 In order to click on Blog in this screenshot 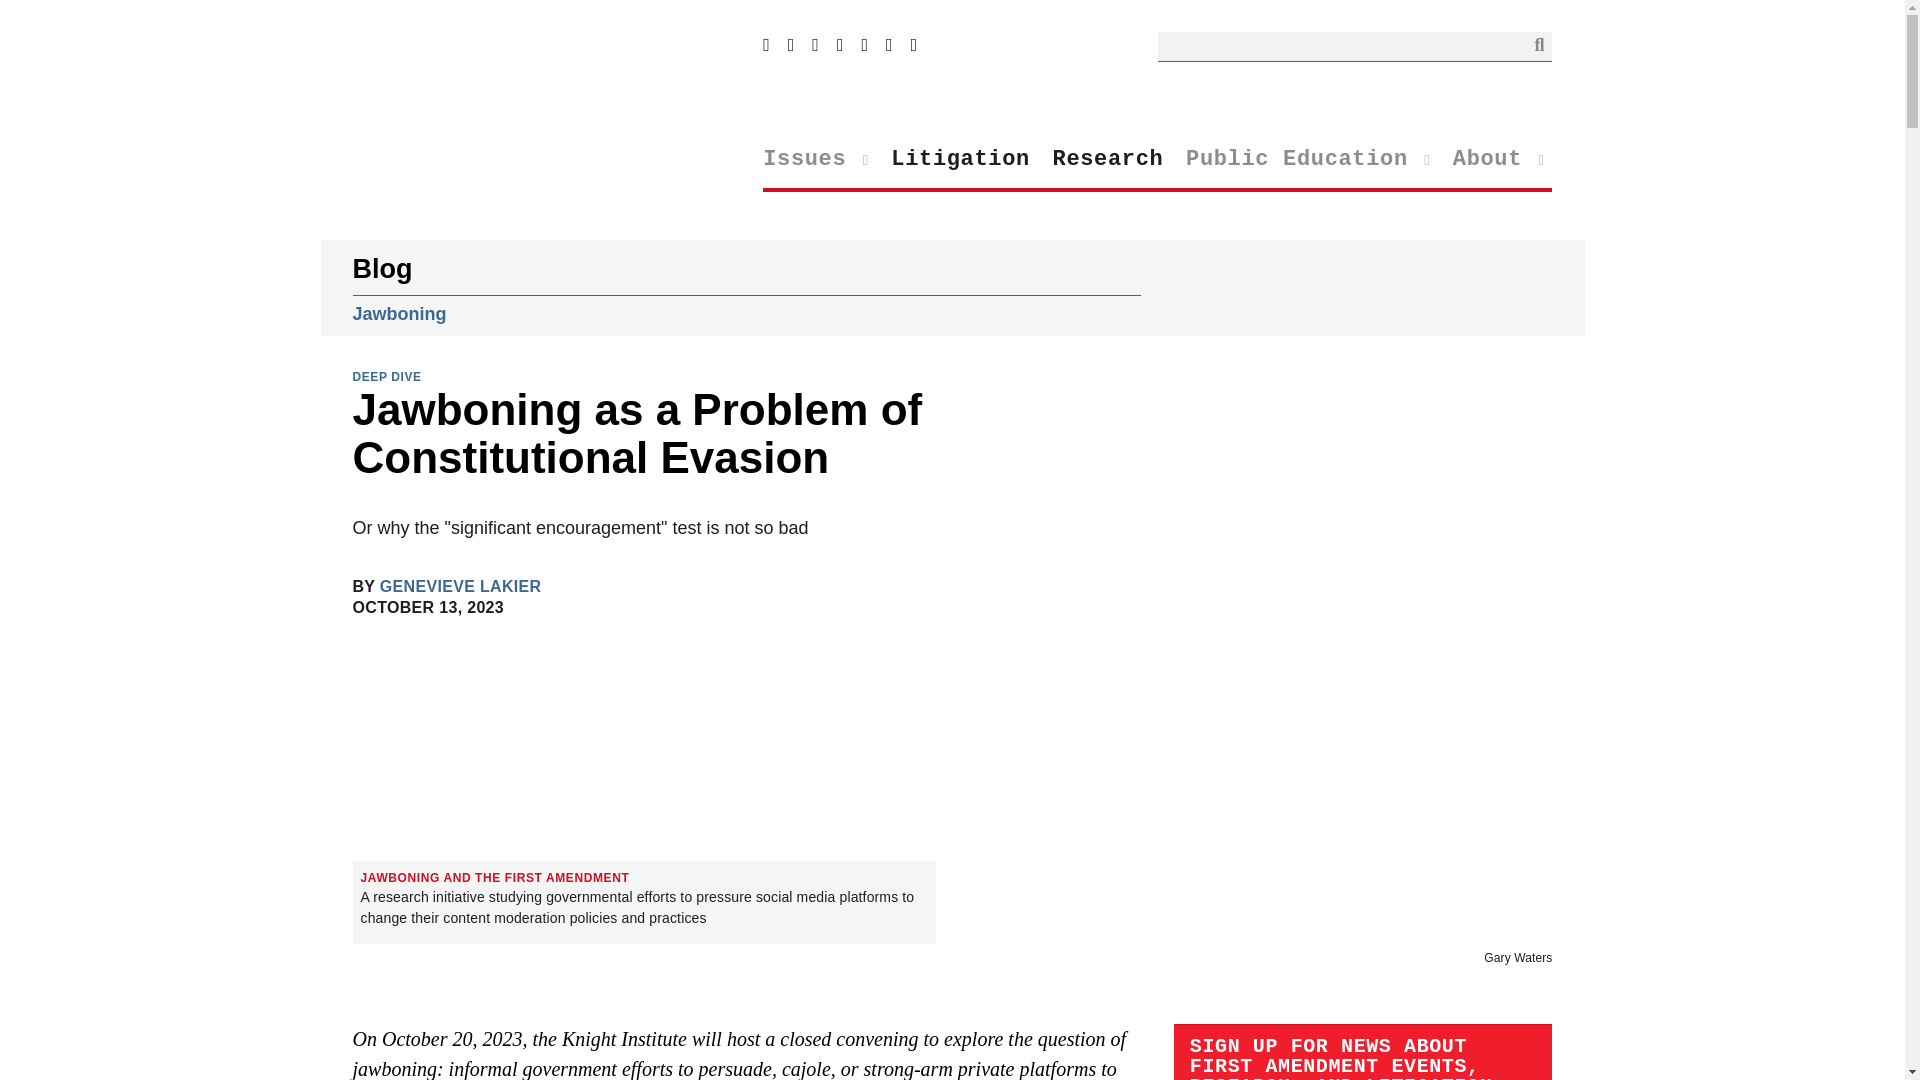, I will do `click(382, 268)`.